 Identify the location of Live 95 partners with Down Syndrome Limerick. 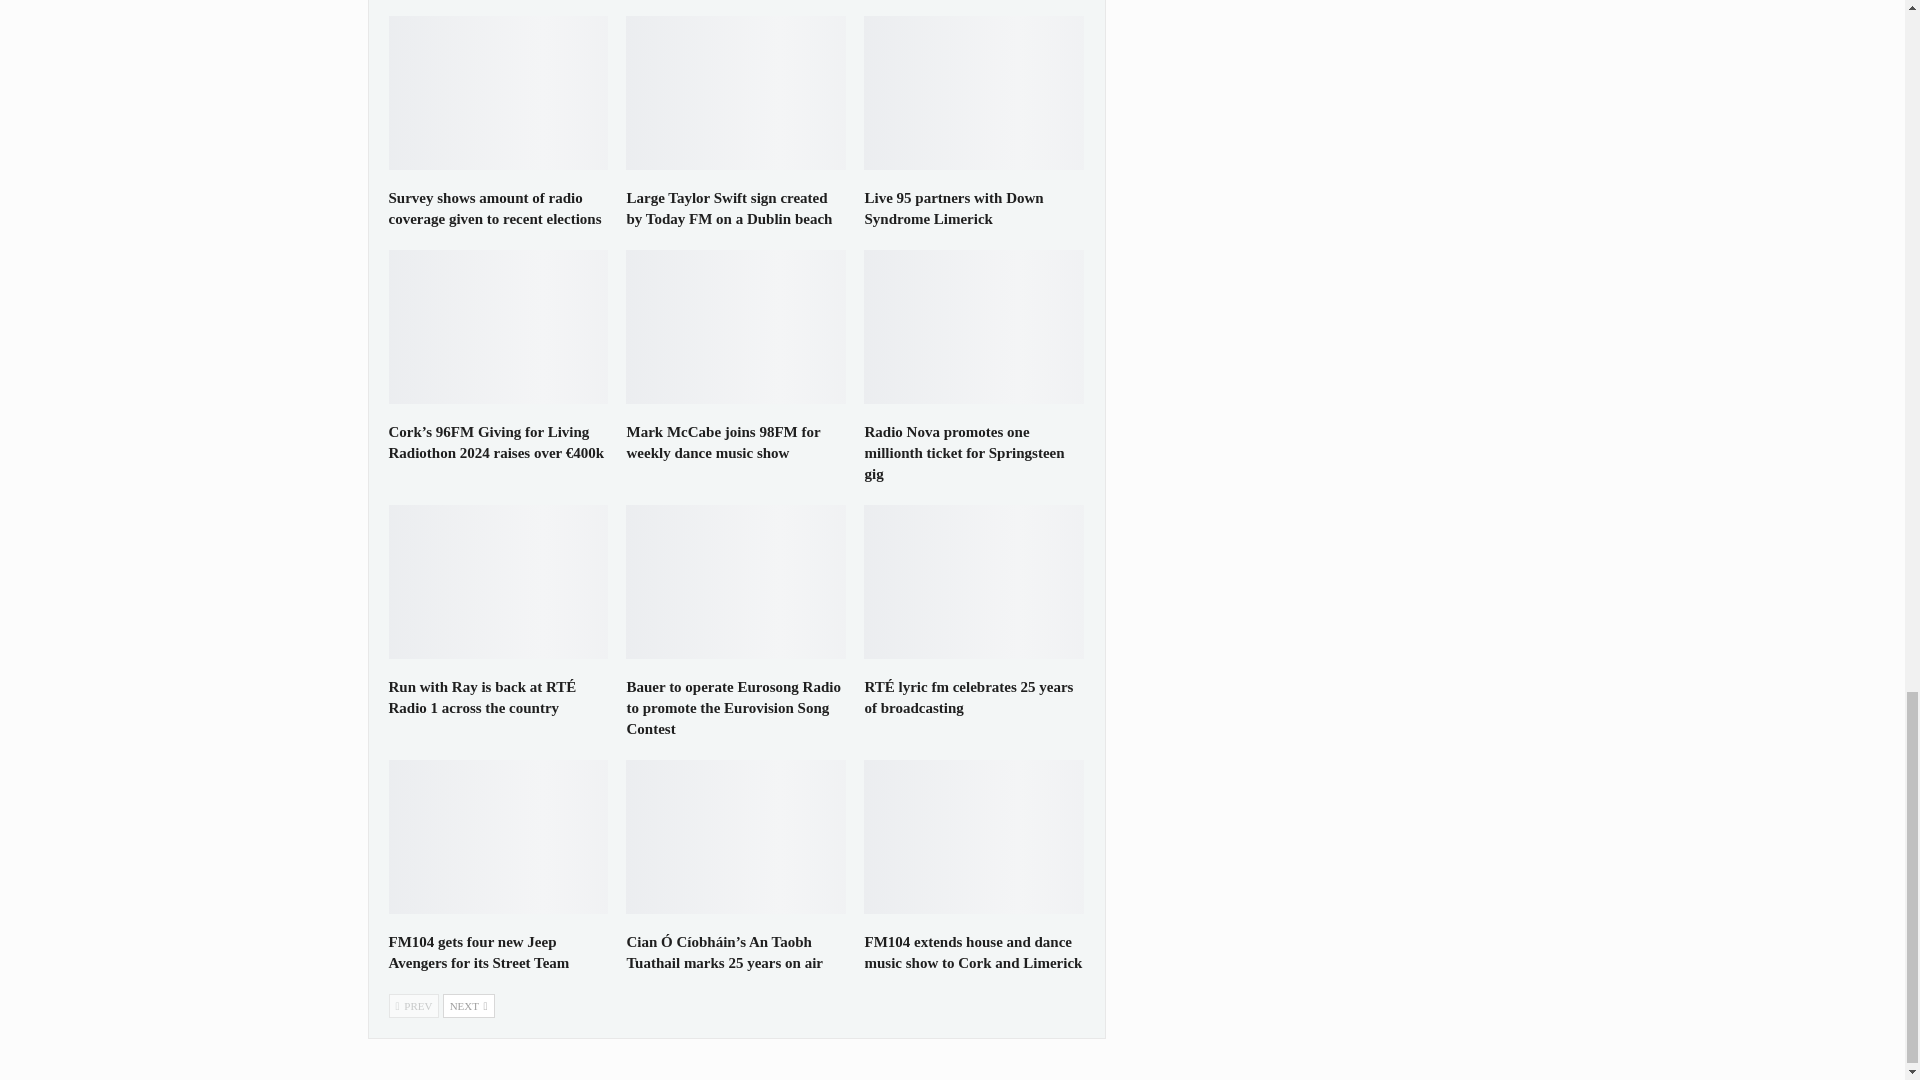
(953, 208).